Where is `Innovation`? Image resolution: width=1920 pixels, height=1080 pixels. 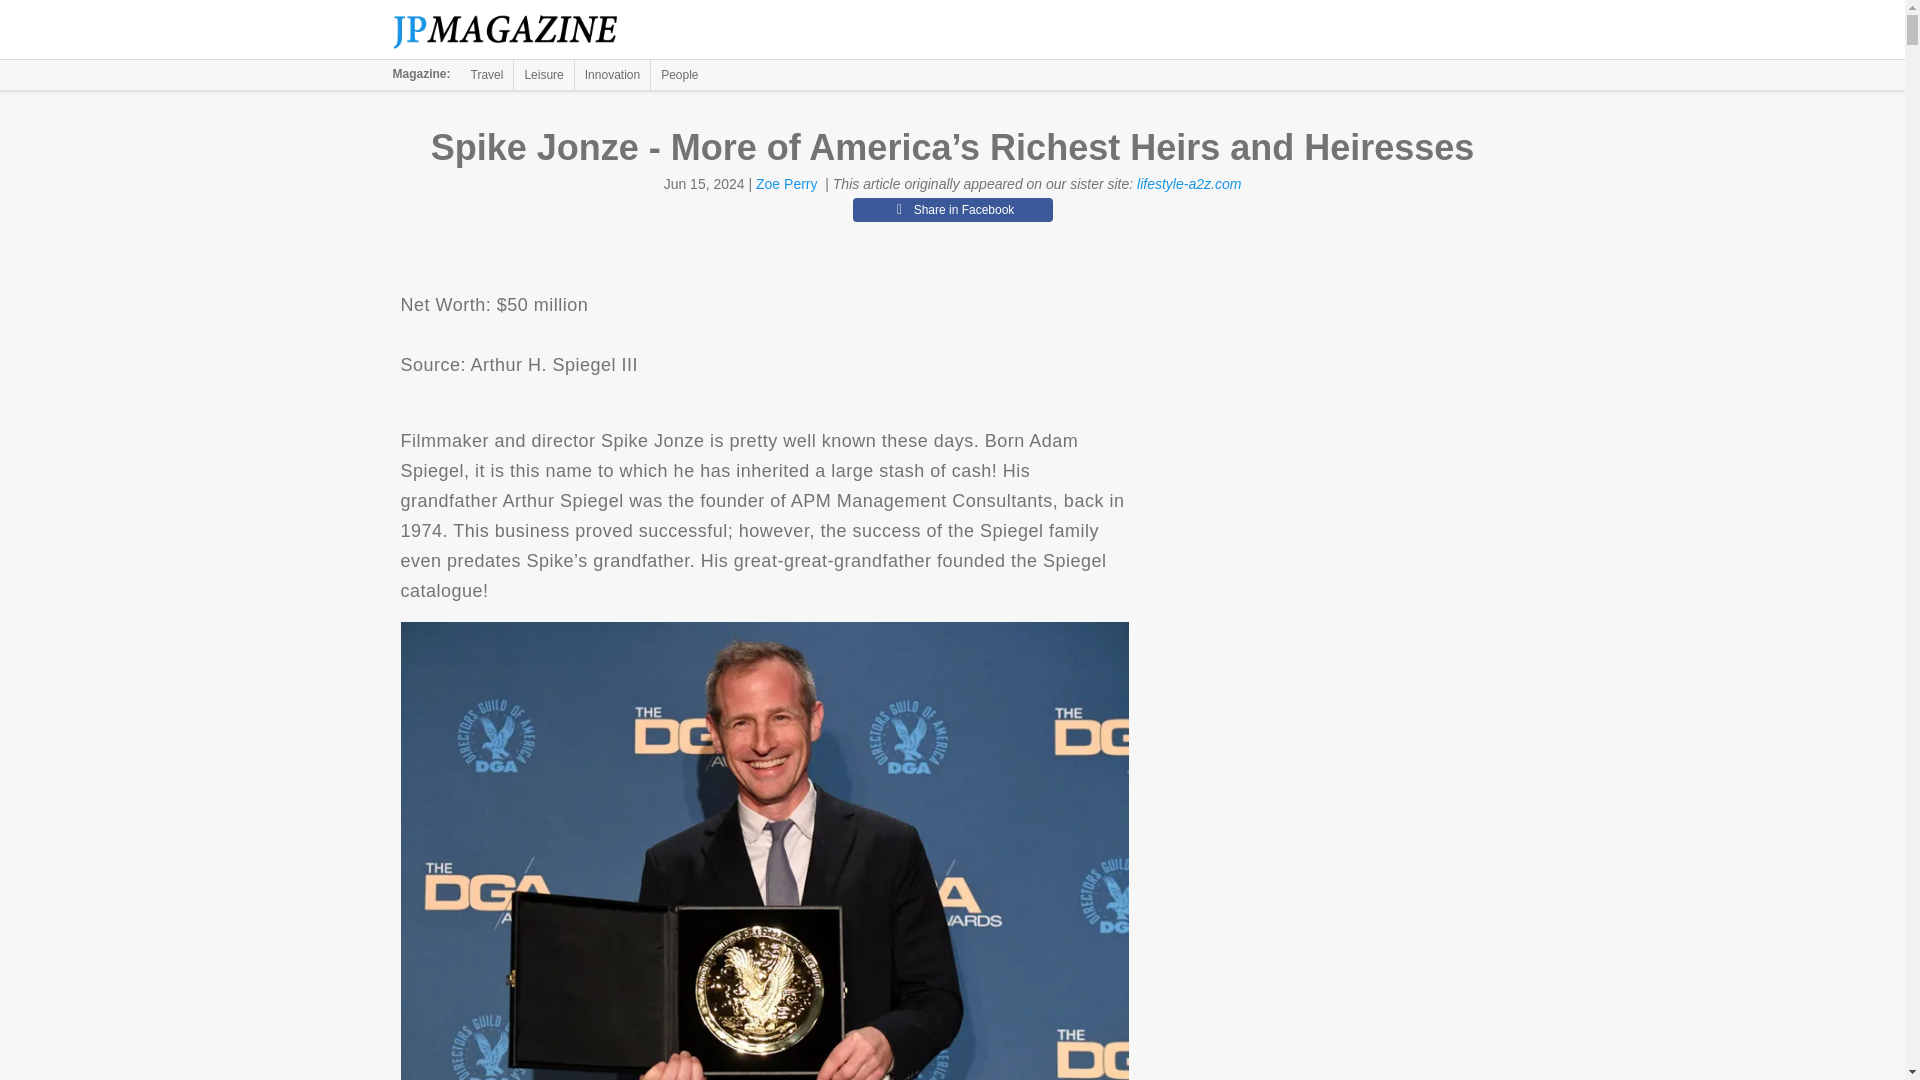
Innovation is located at coordinates (612, 74).